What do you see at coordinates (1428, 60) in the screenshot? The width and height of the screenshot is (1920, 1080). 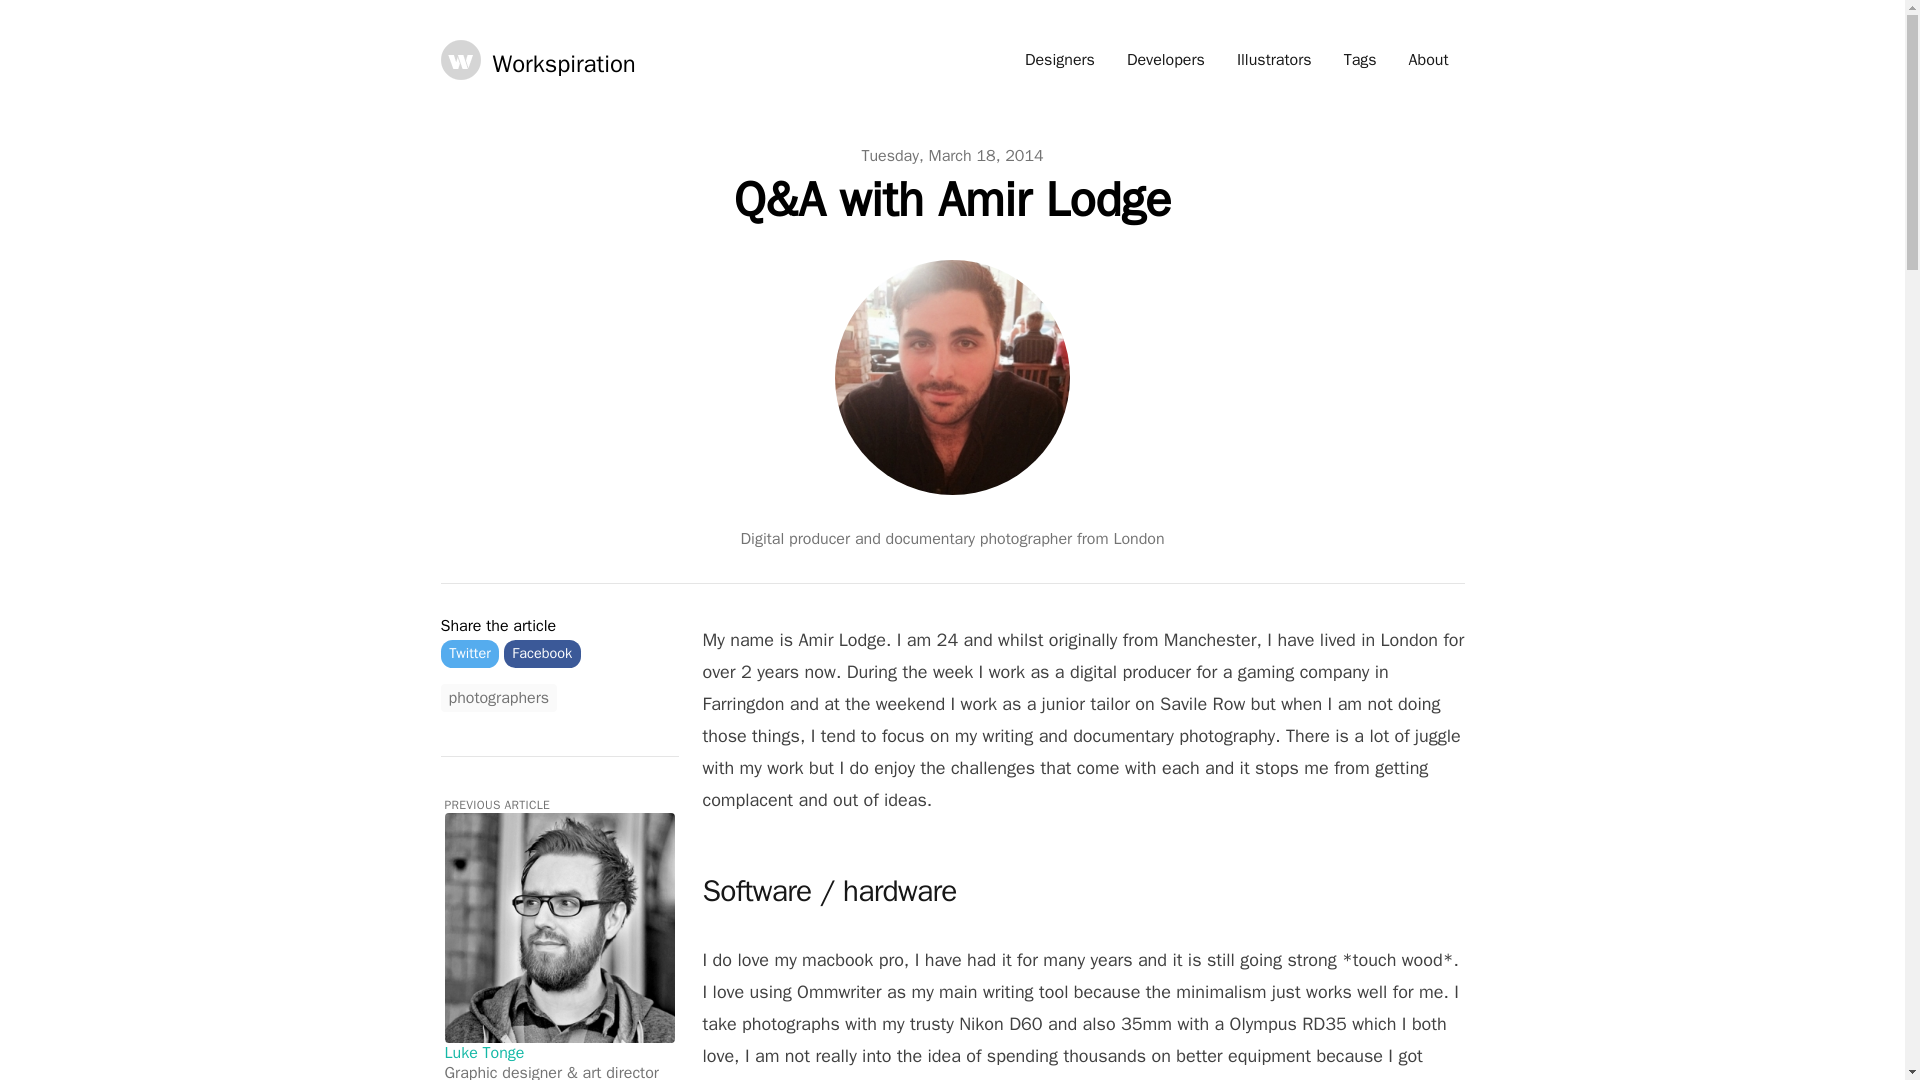 I see `About` at bounding box center [1428, 60].